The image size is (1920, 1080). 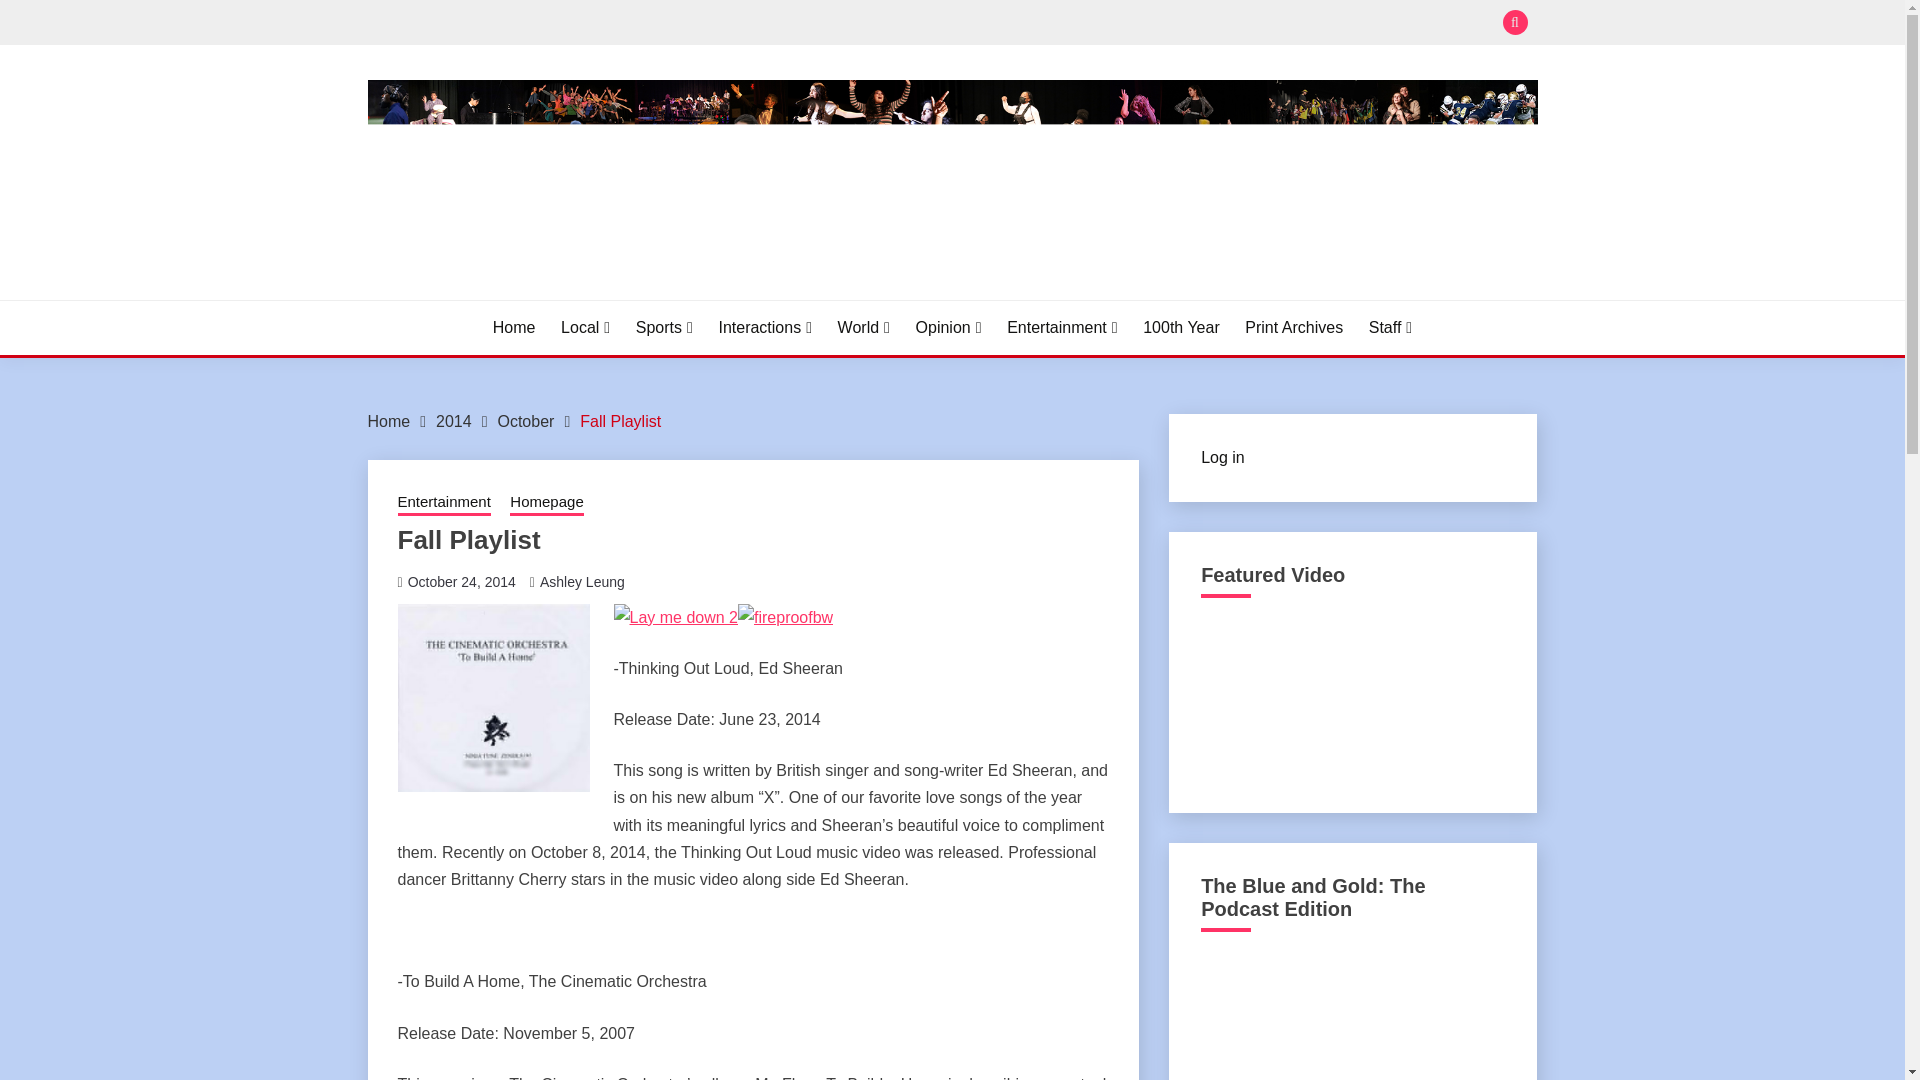 What do you see at coordinates (1293, 328) in the screenshot?
I see `Print Archives` at bounding box center [1293, 328].